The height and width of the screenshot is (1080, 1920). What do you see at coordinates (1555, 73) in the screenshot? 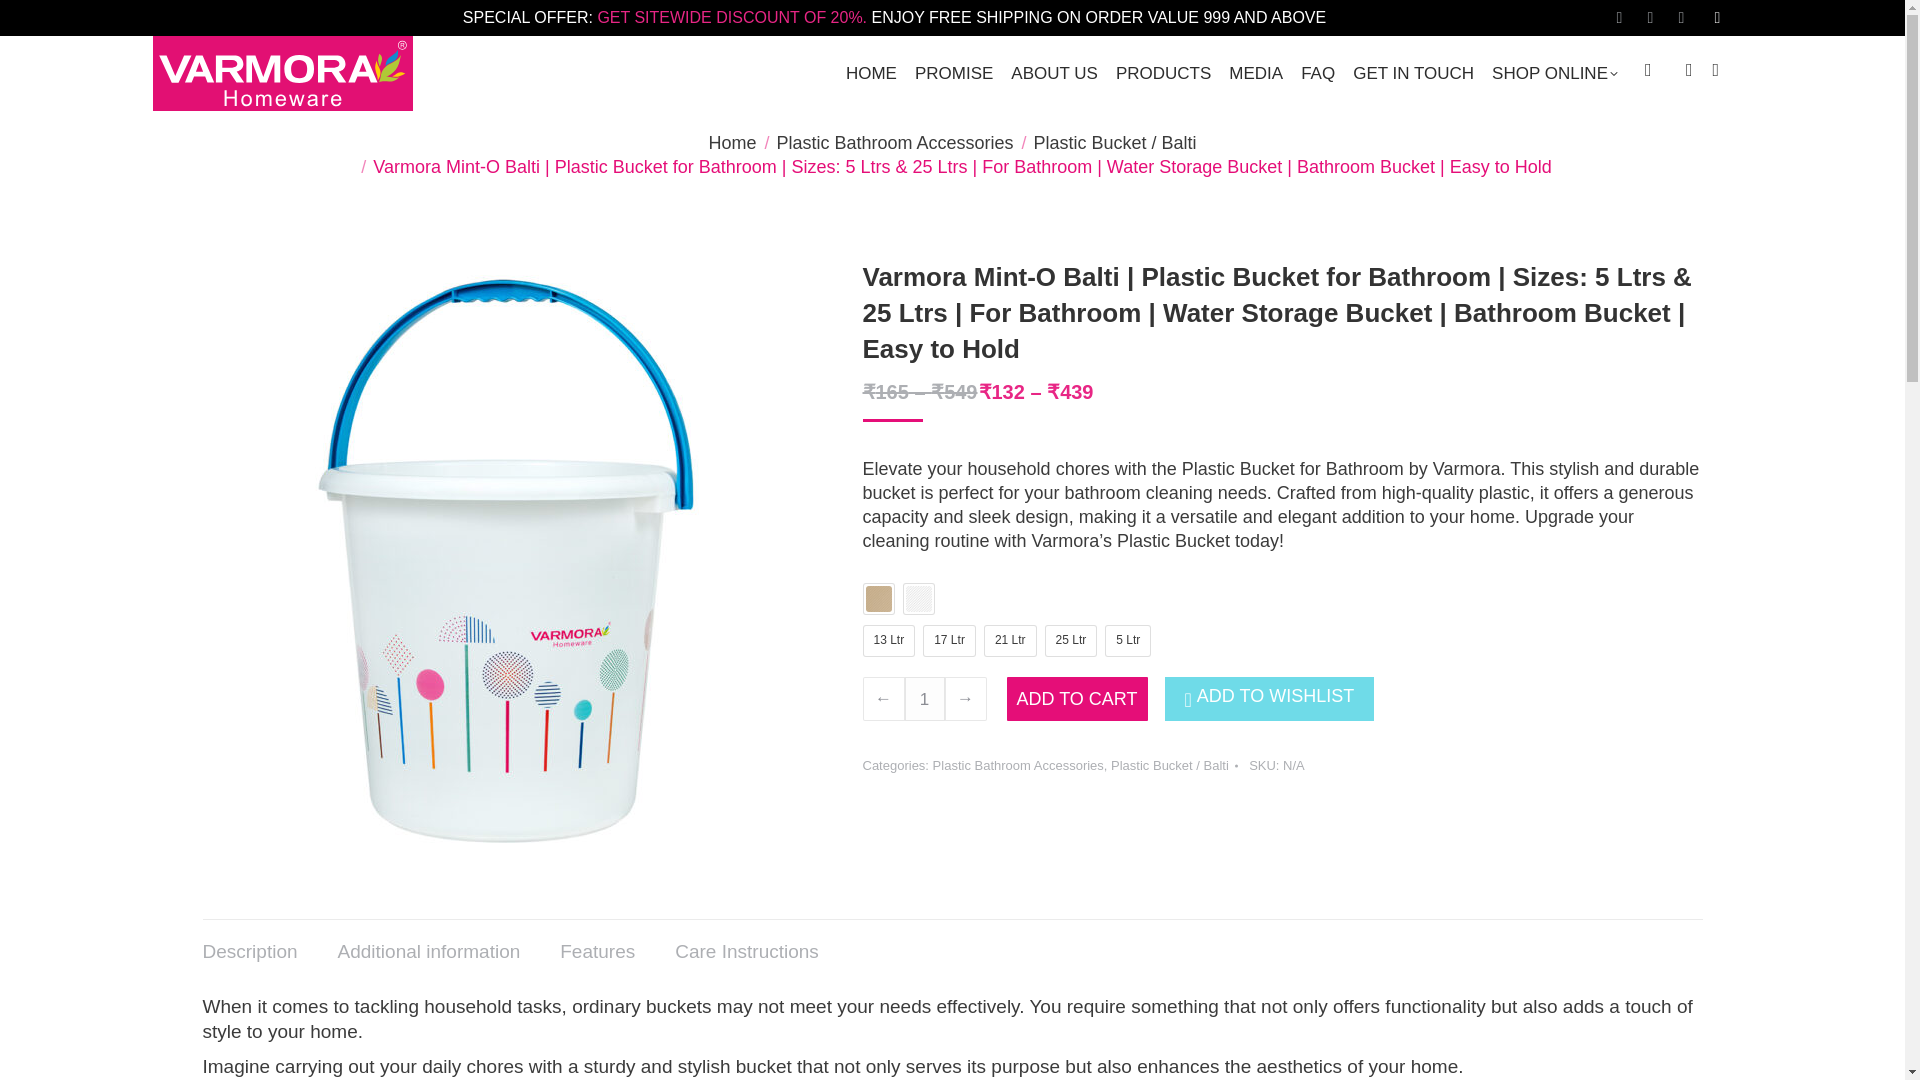
I see `SHOP ONLINE` at bounding box center [1555, 73].